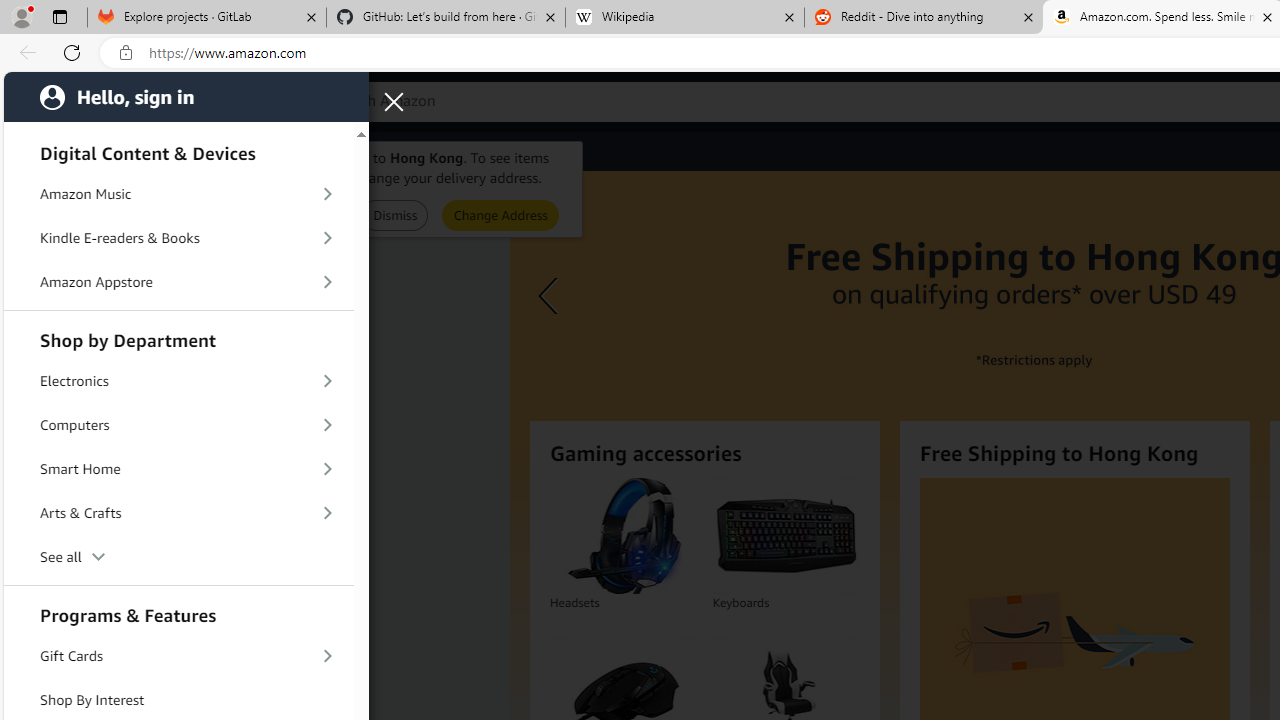 The image size is (1280, 720). I want to click on Shop by Department, so click(178, 338).